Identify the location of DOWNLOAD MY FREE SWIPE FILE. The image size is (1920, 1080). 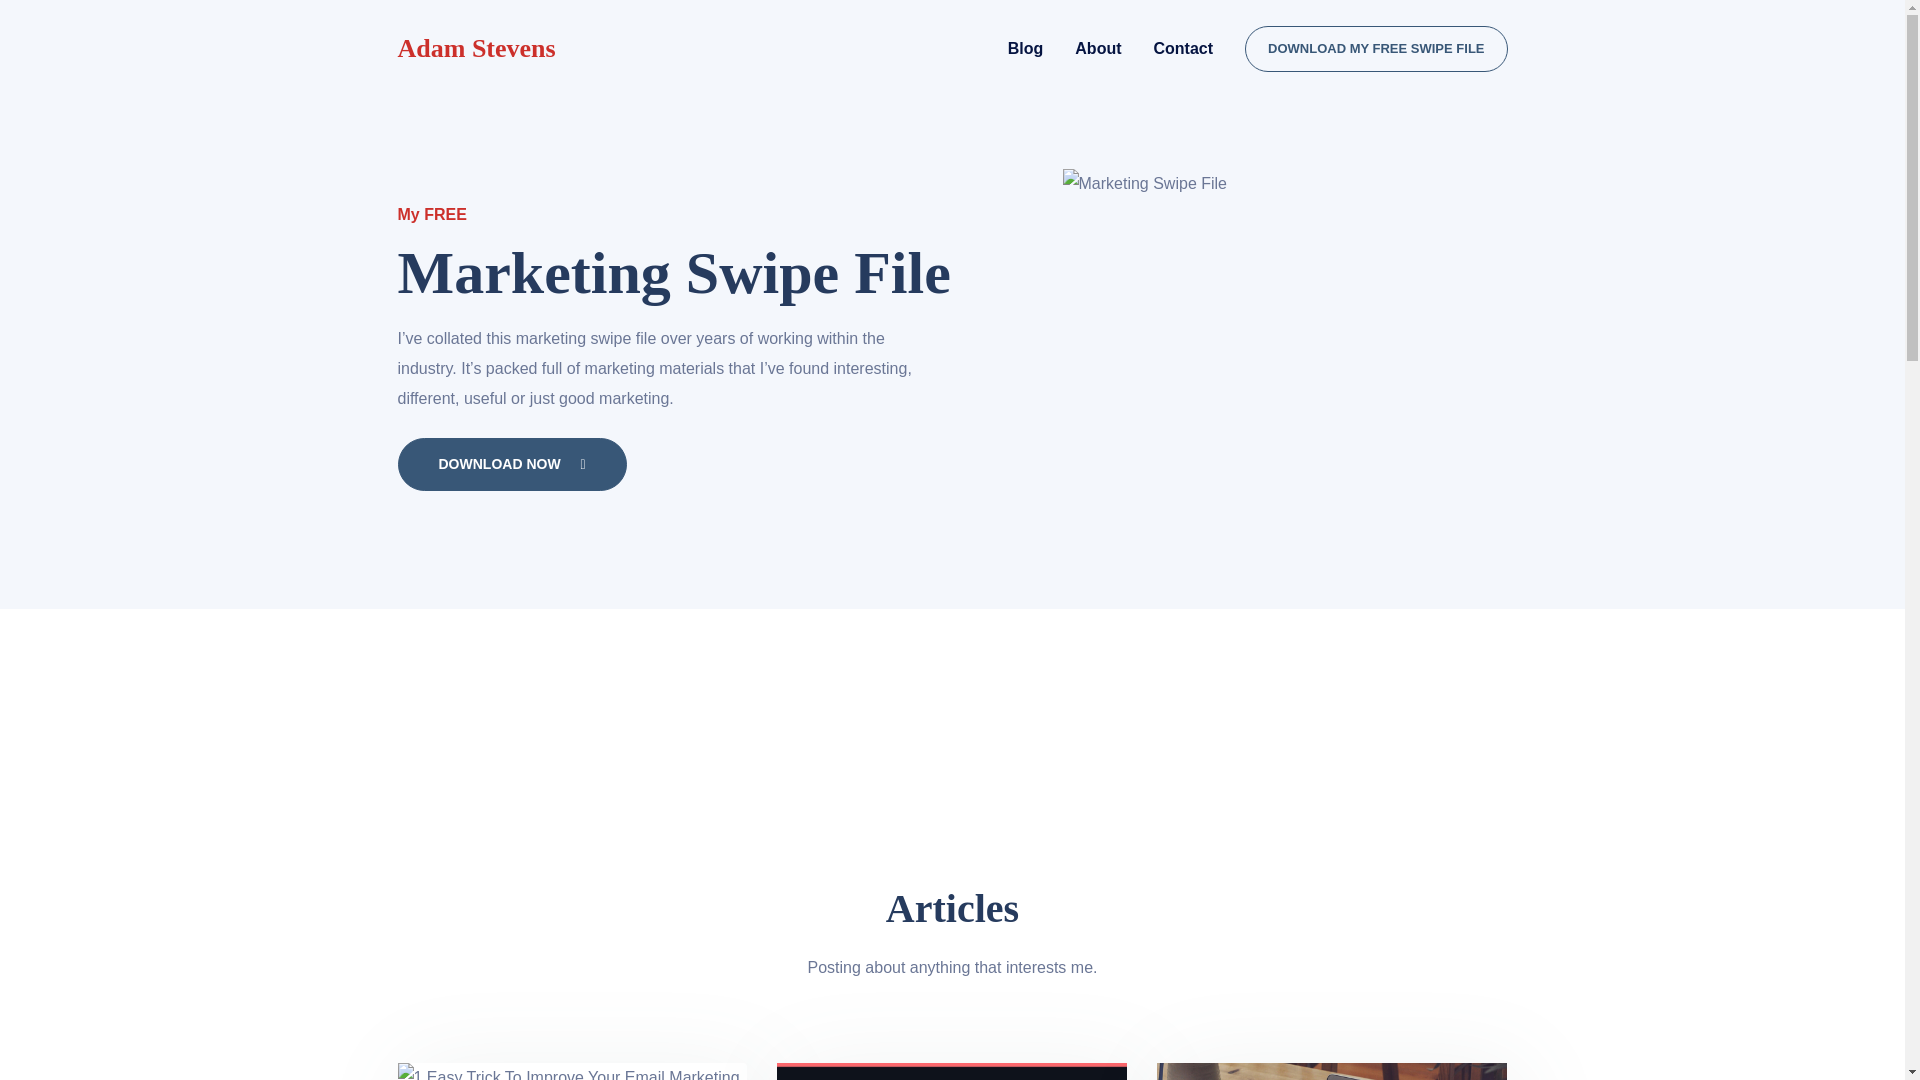
(1376, 48).